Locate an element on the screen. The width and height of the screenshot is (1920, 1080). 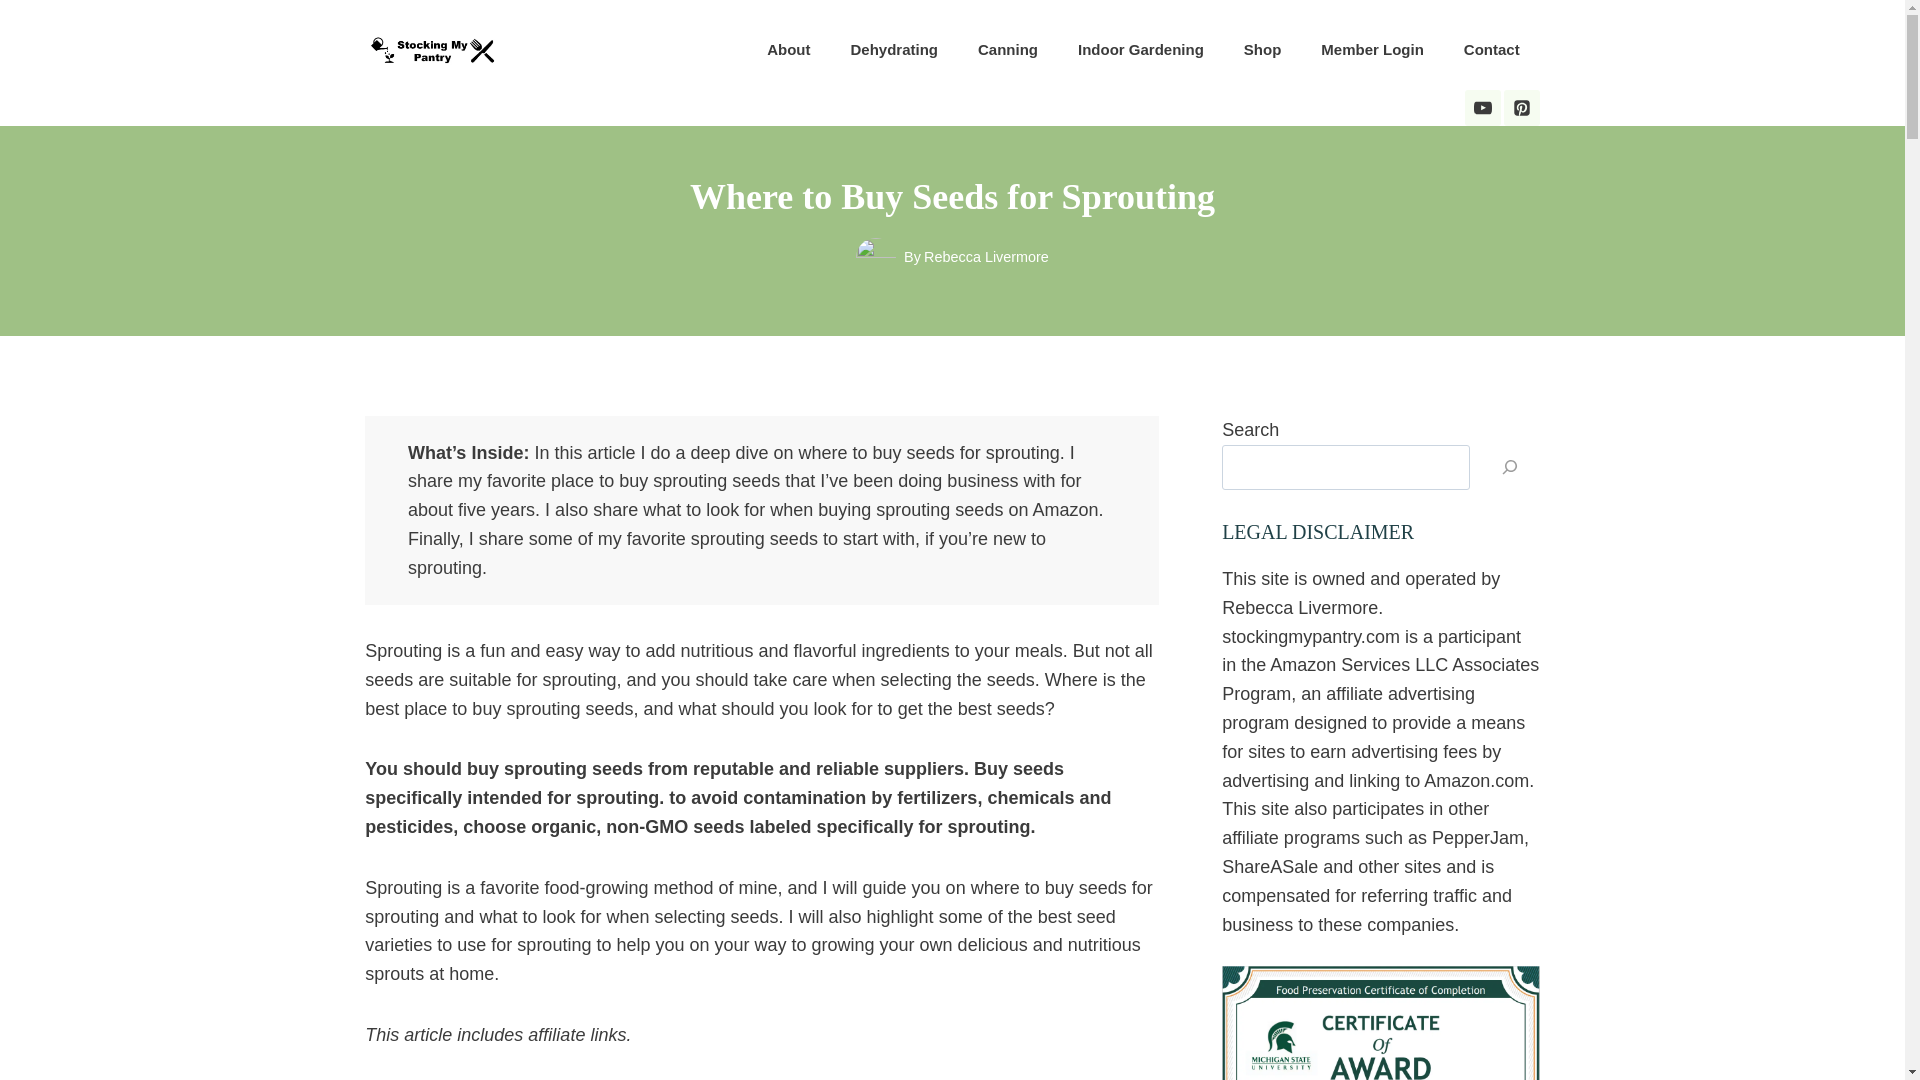
Shop is located at coordinates (1262, 50).